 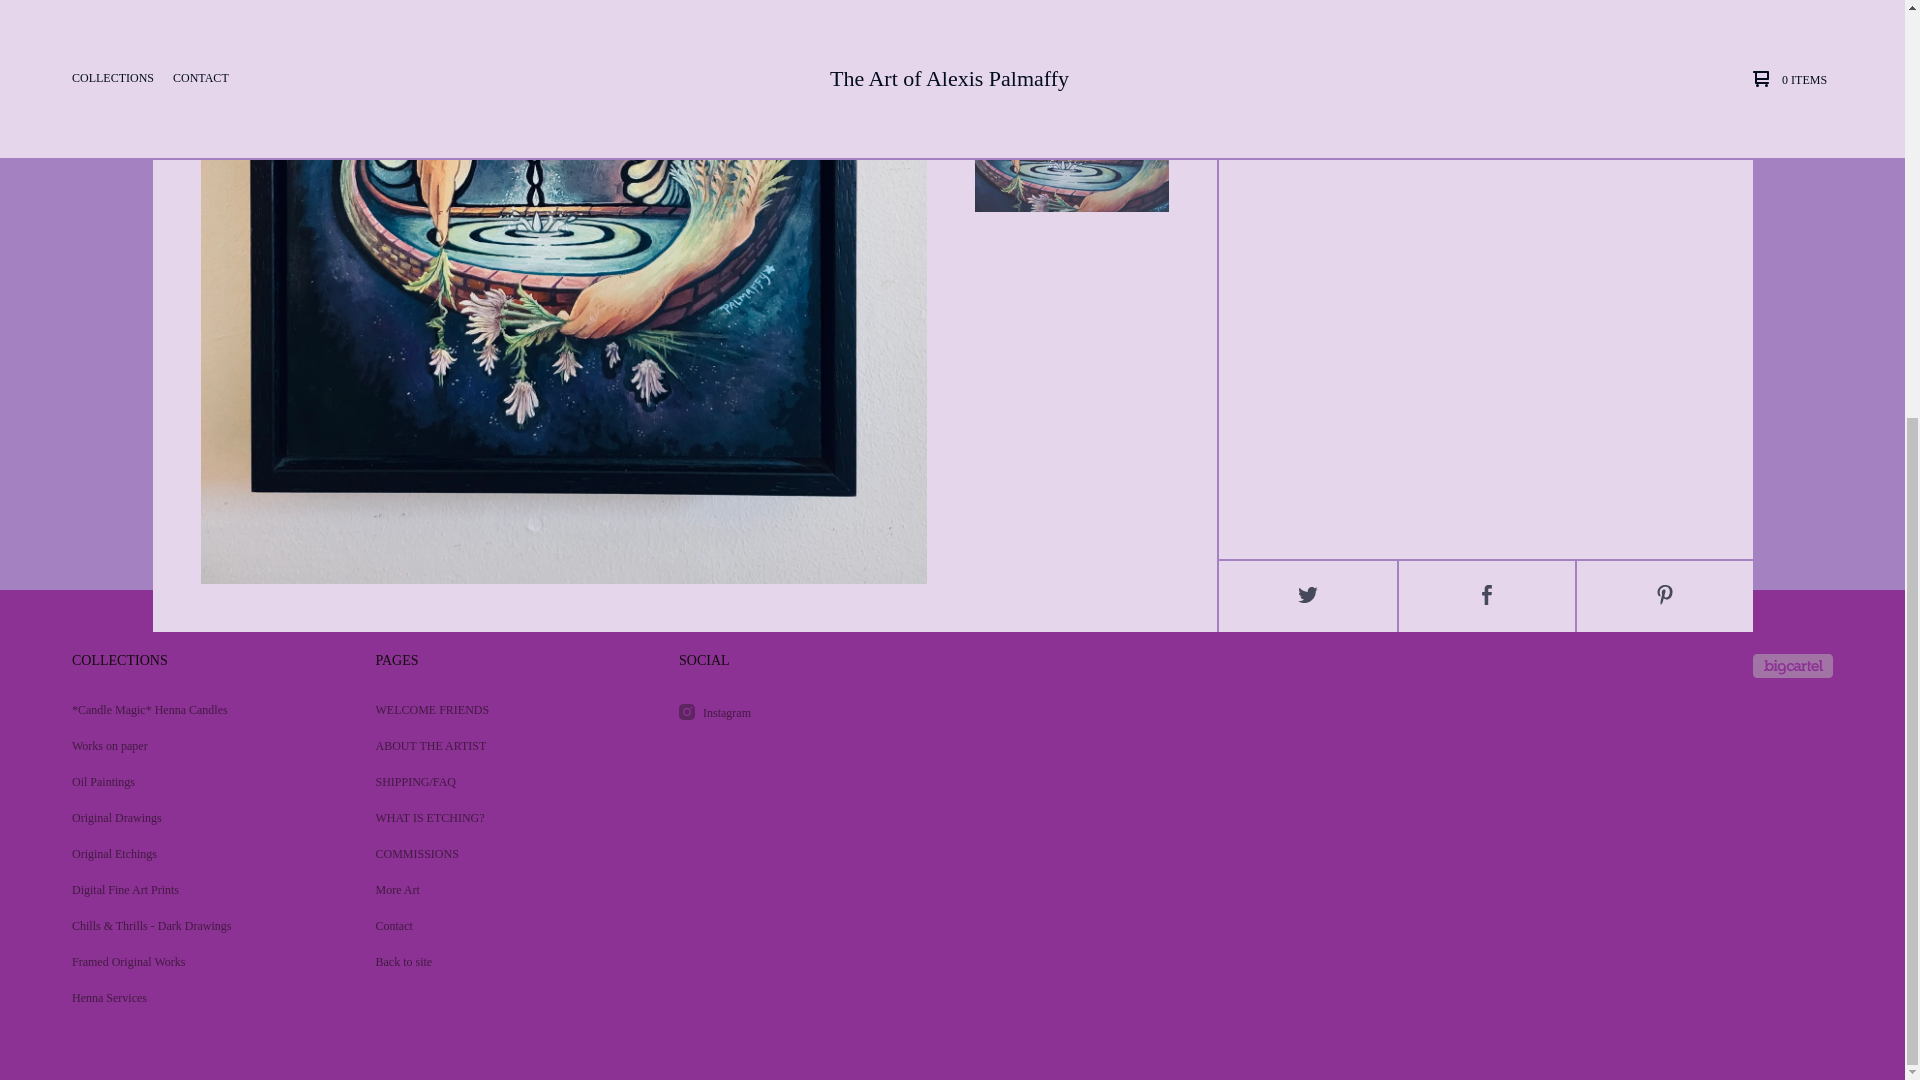 I want to click on Tweet, so click(x=1308, y=596).